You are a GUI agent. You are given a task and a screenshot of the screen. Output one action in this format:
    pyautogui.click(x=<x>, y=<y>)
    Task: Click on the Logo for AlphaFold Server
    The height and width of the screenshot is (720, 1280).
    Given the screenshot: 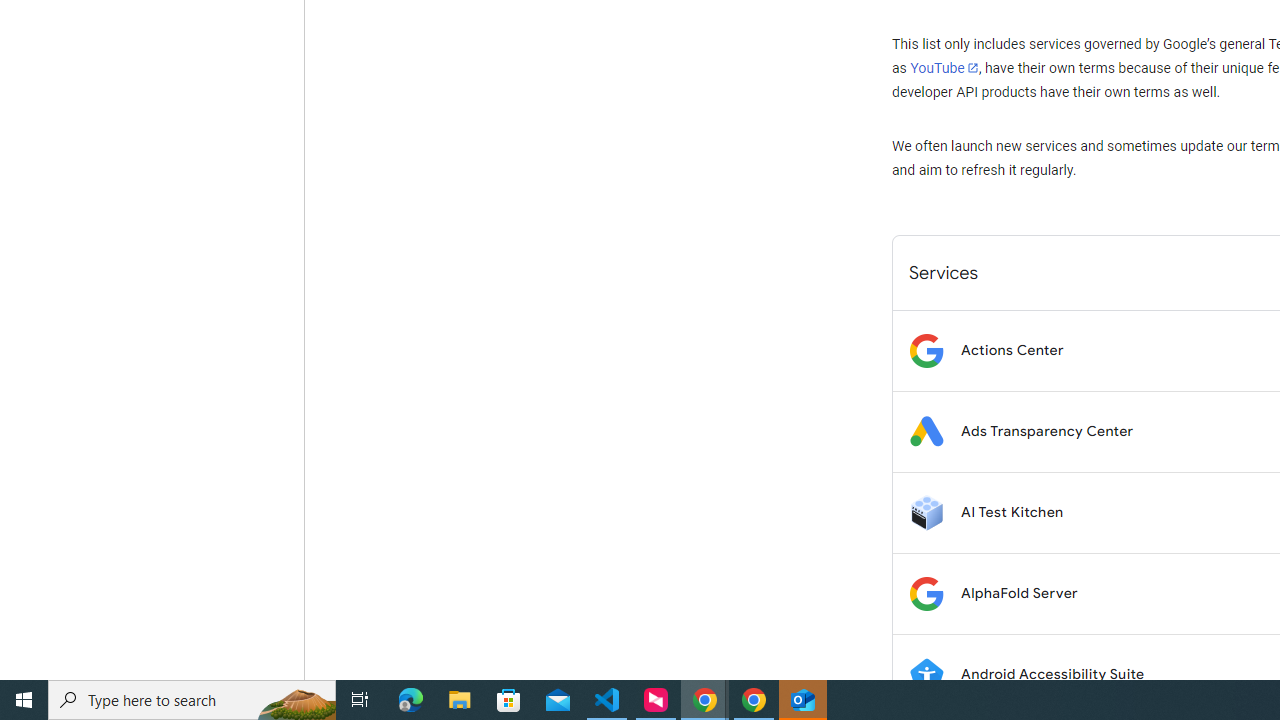 What is the action you would take?
    pyautogui.click(x=926, y=594)
    